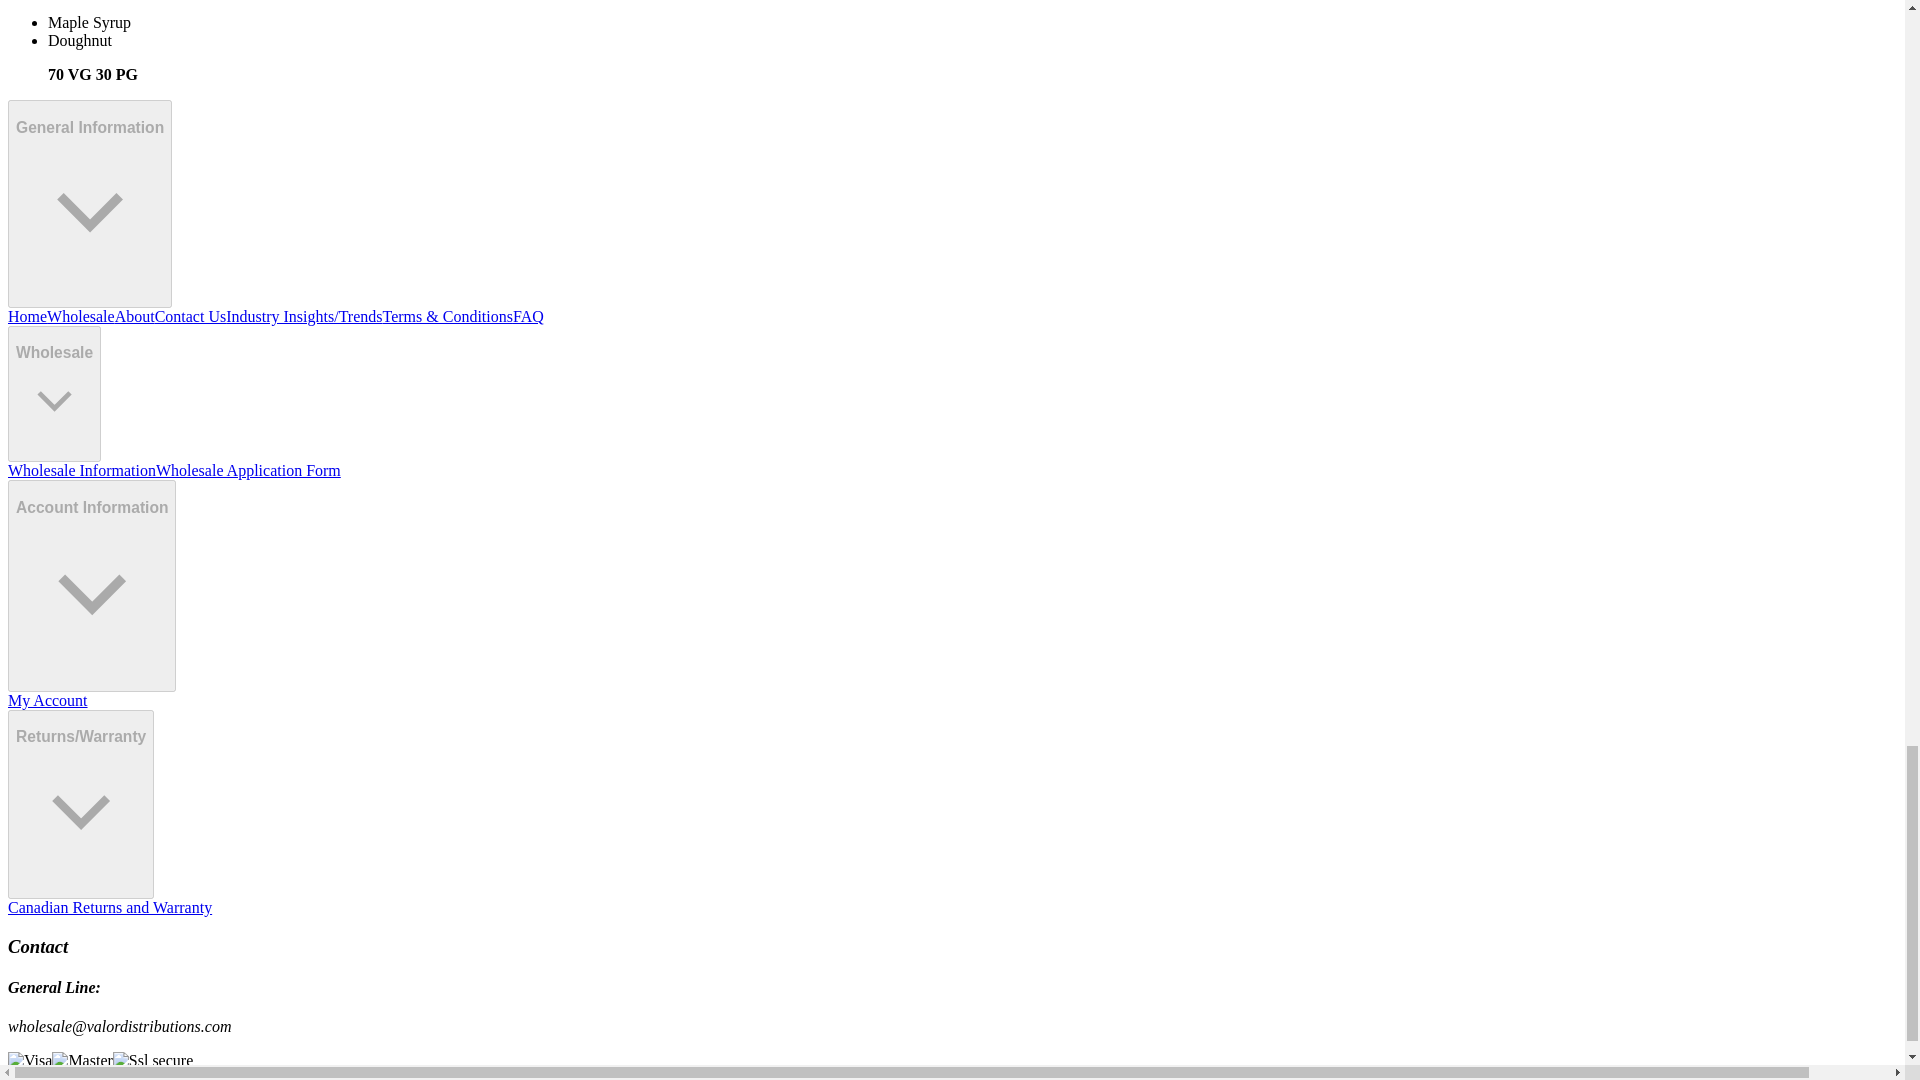 The image size is (1920, 1080). Describe the element at coordinates (54, 400) in the screenshot. I see `Caret` at that location.